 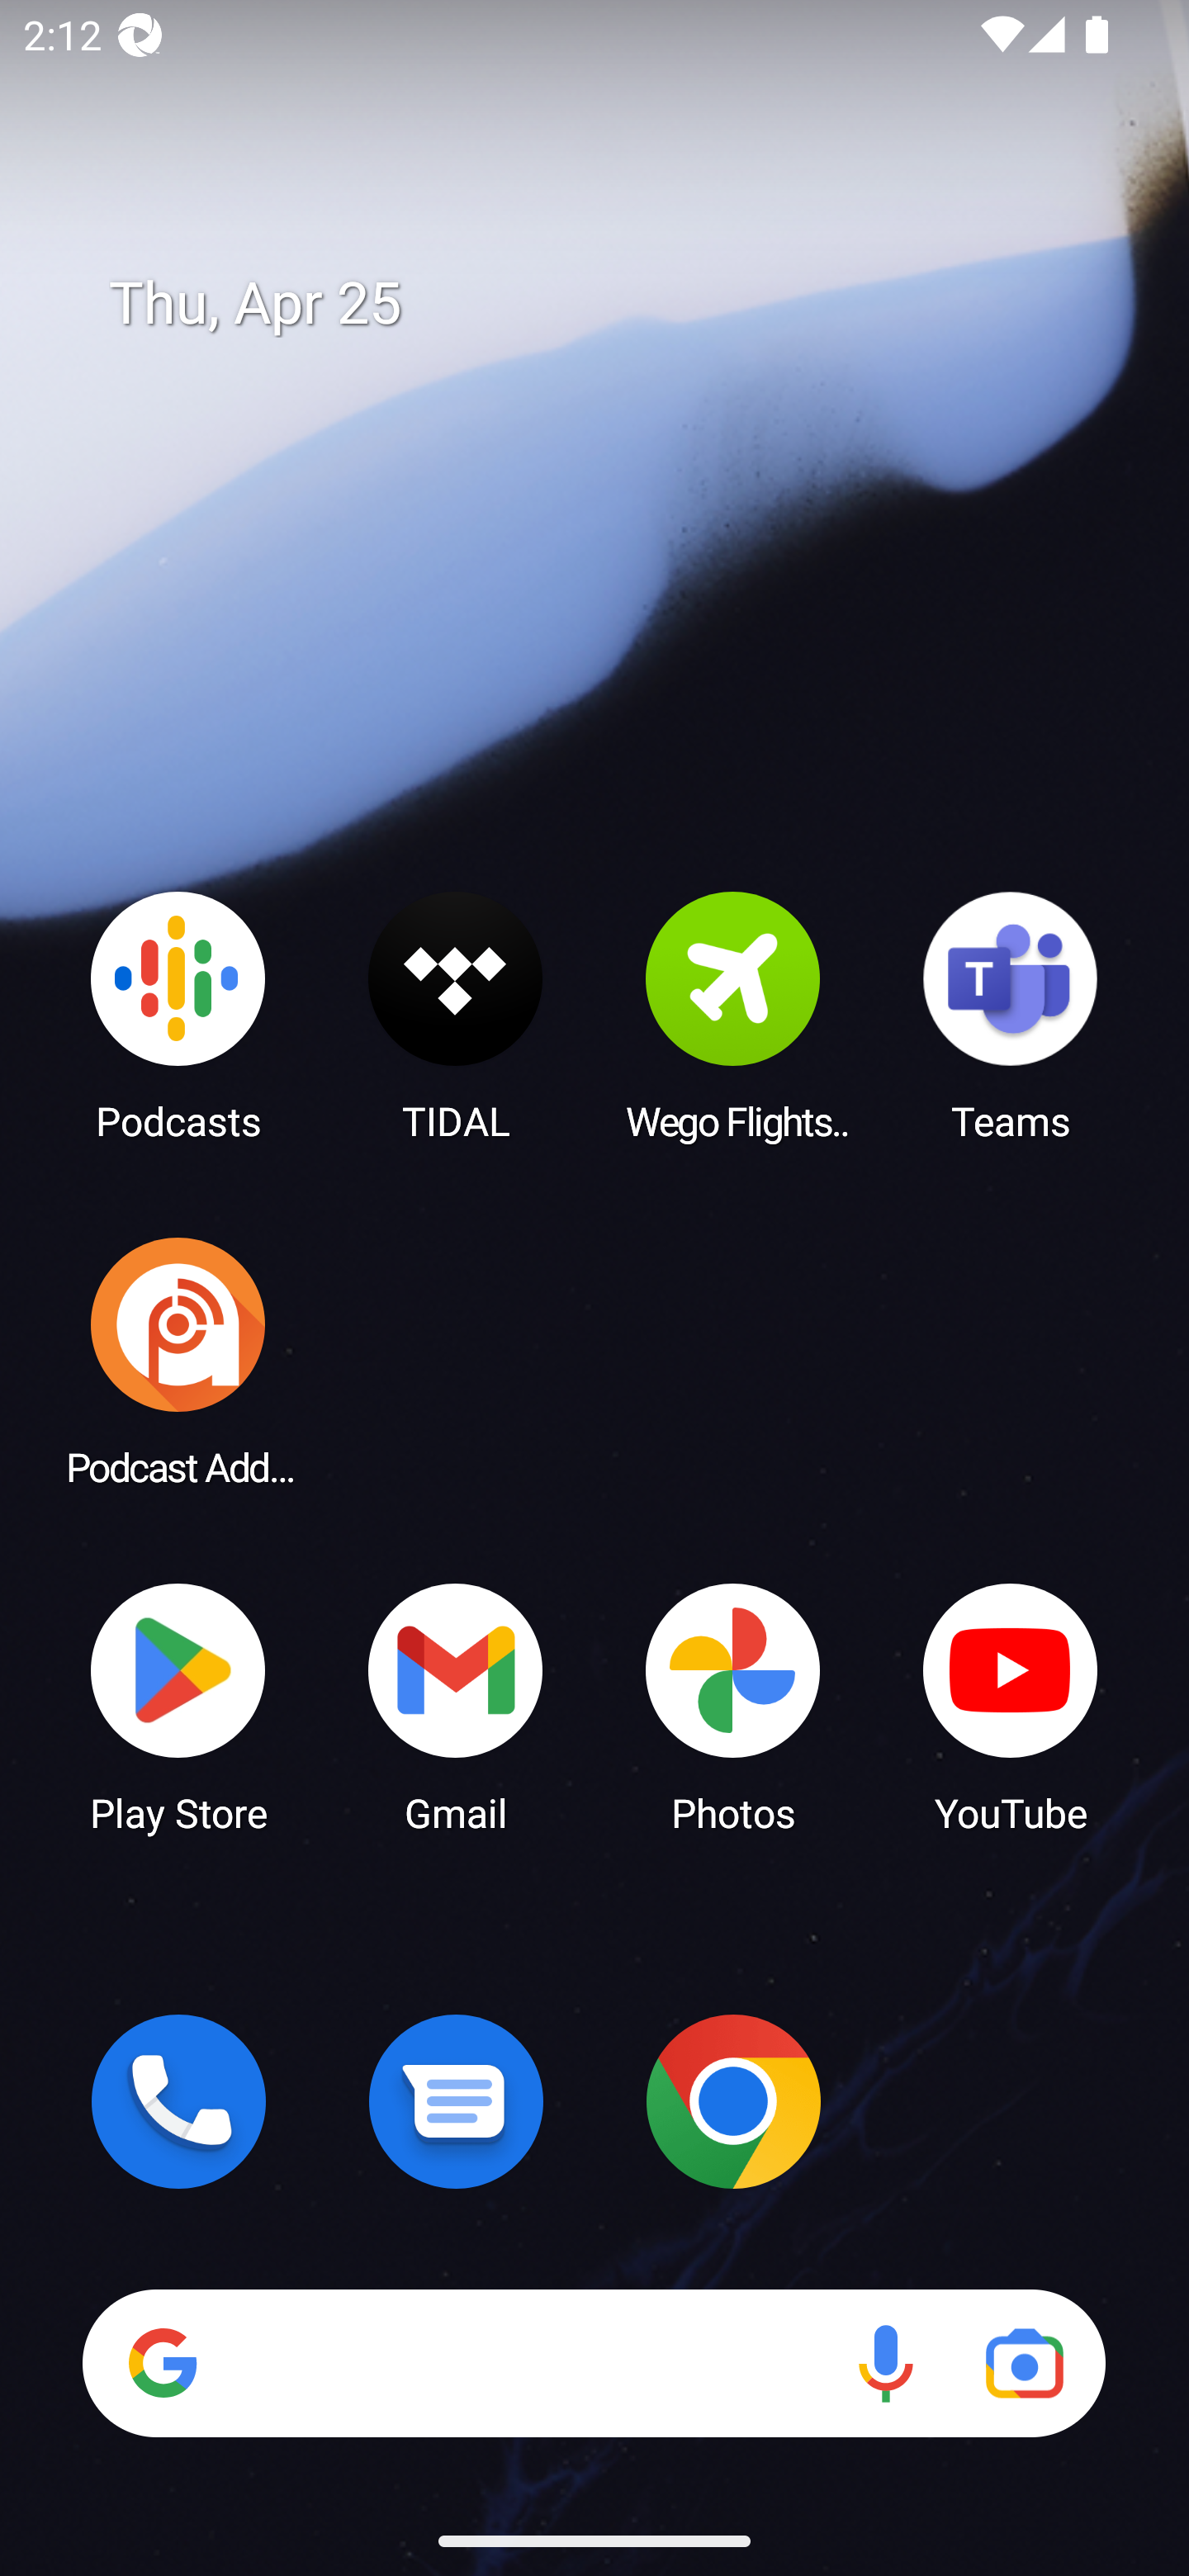 What do you see at coordinates (1011, 1706) in the screenshot?
I see `YouTube` at bounding box center [1011, 1706].